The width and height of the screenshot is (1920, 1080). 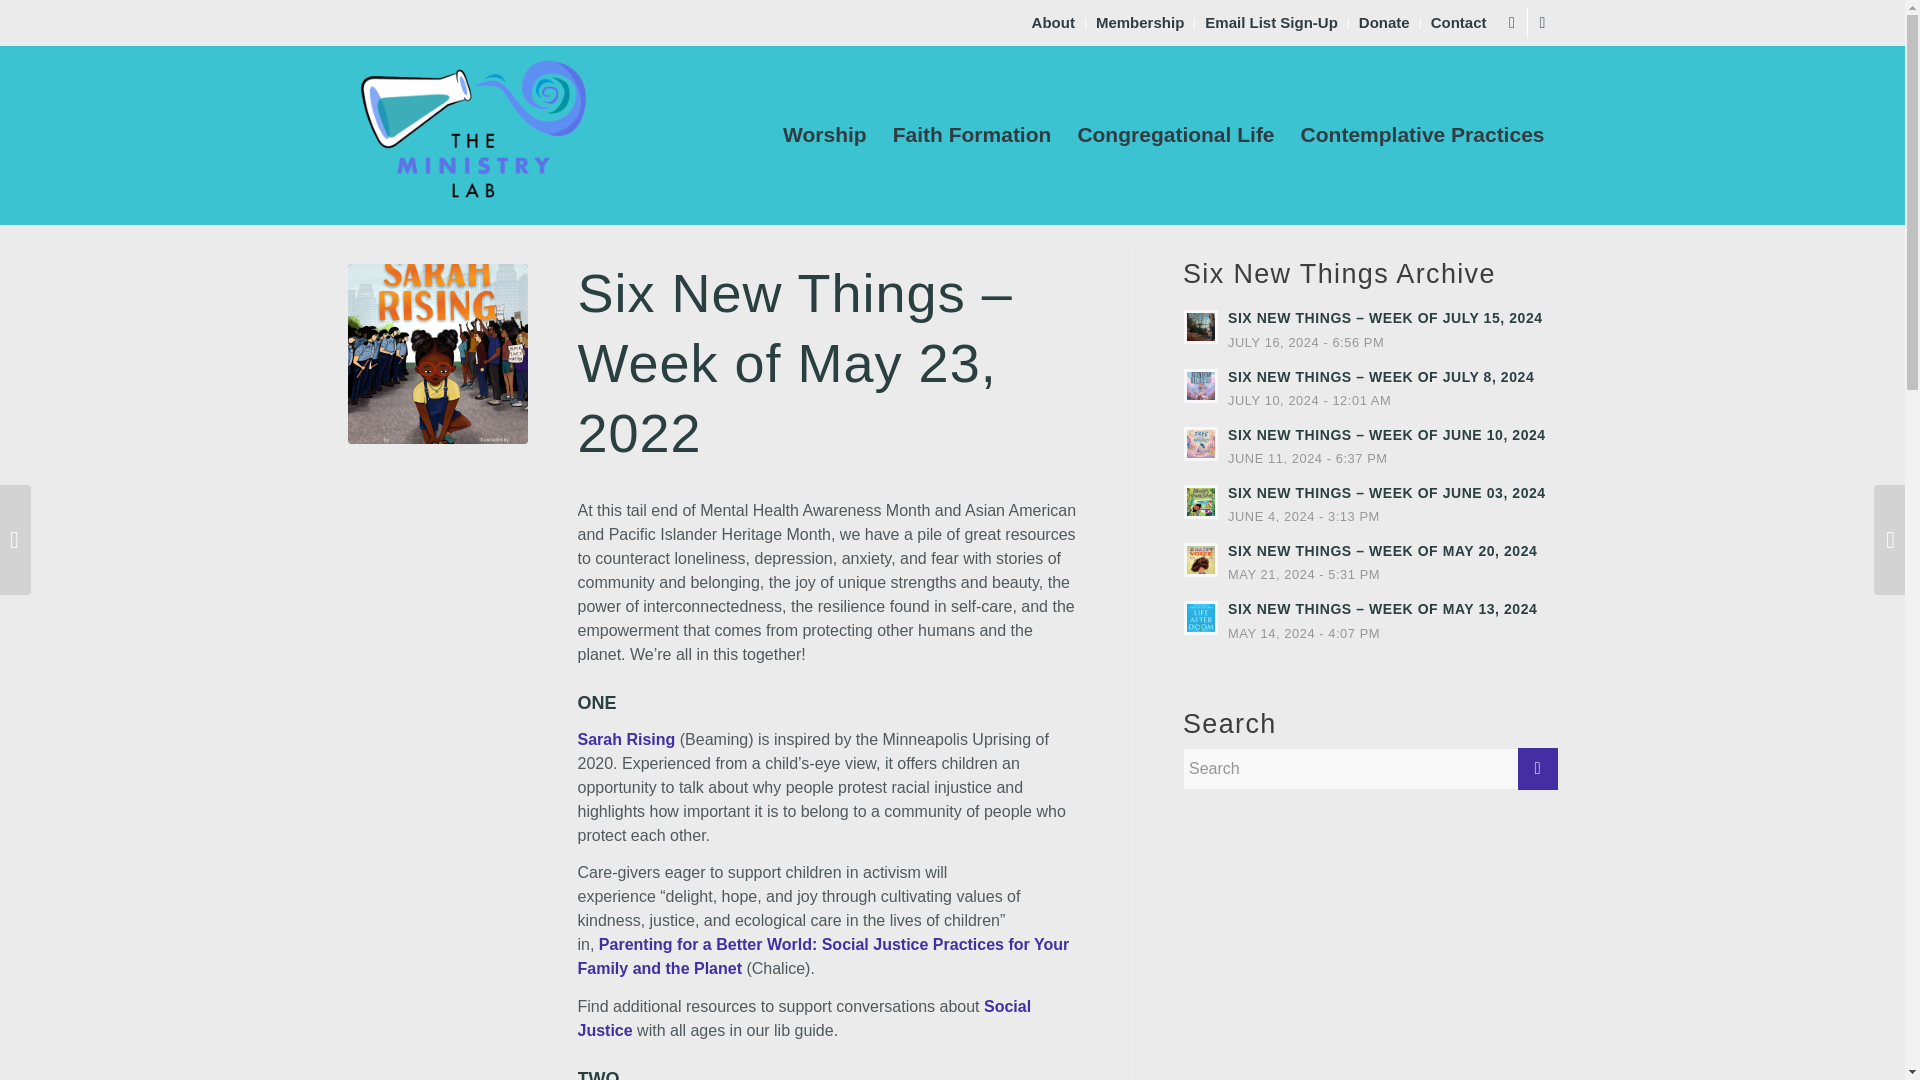 What do you see at coordinates (1458, 22) in the screenshot?
I see `Contact` at bounding box center [1458, 22].